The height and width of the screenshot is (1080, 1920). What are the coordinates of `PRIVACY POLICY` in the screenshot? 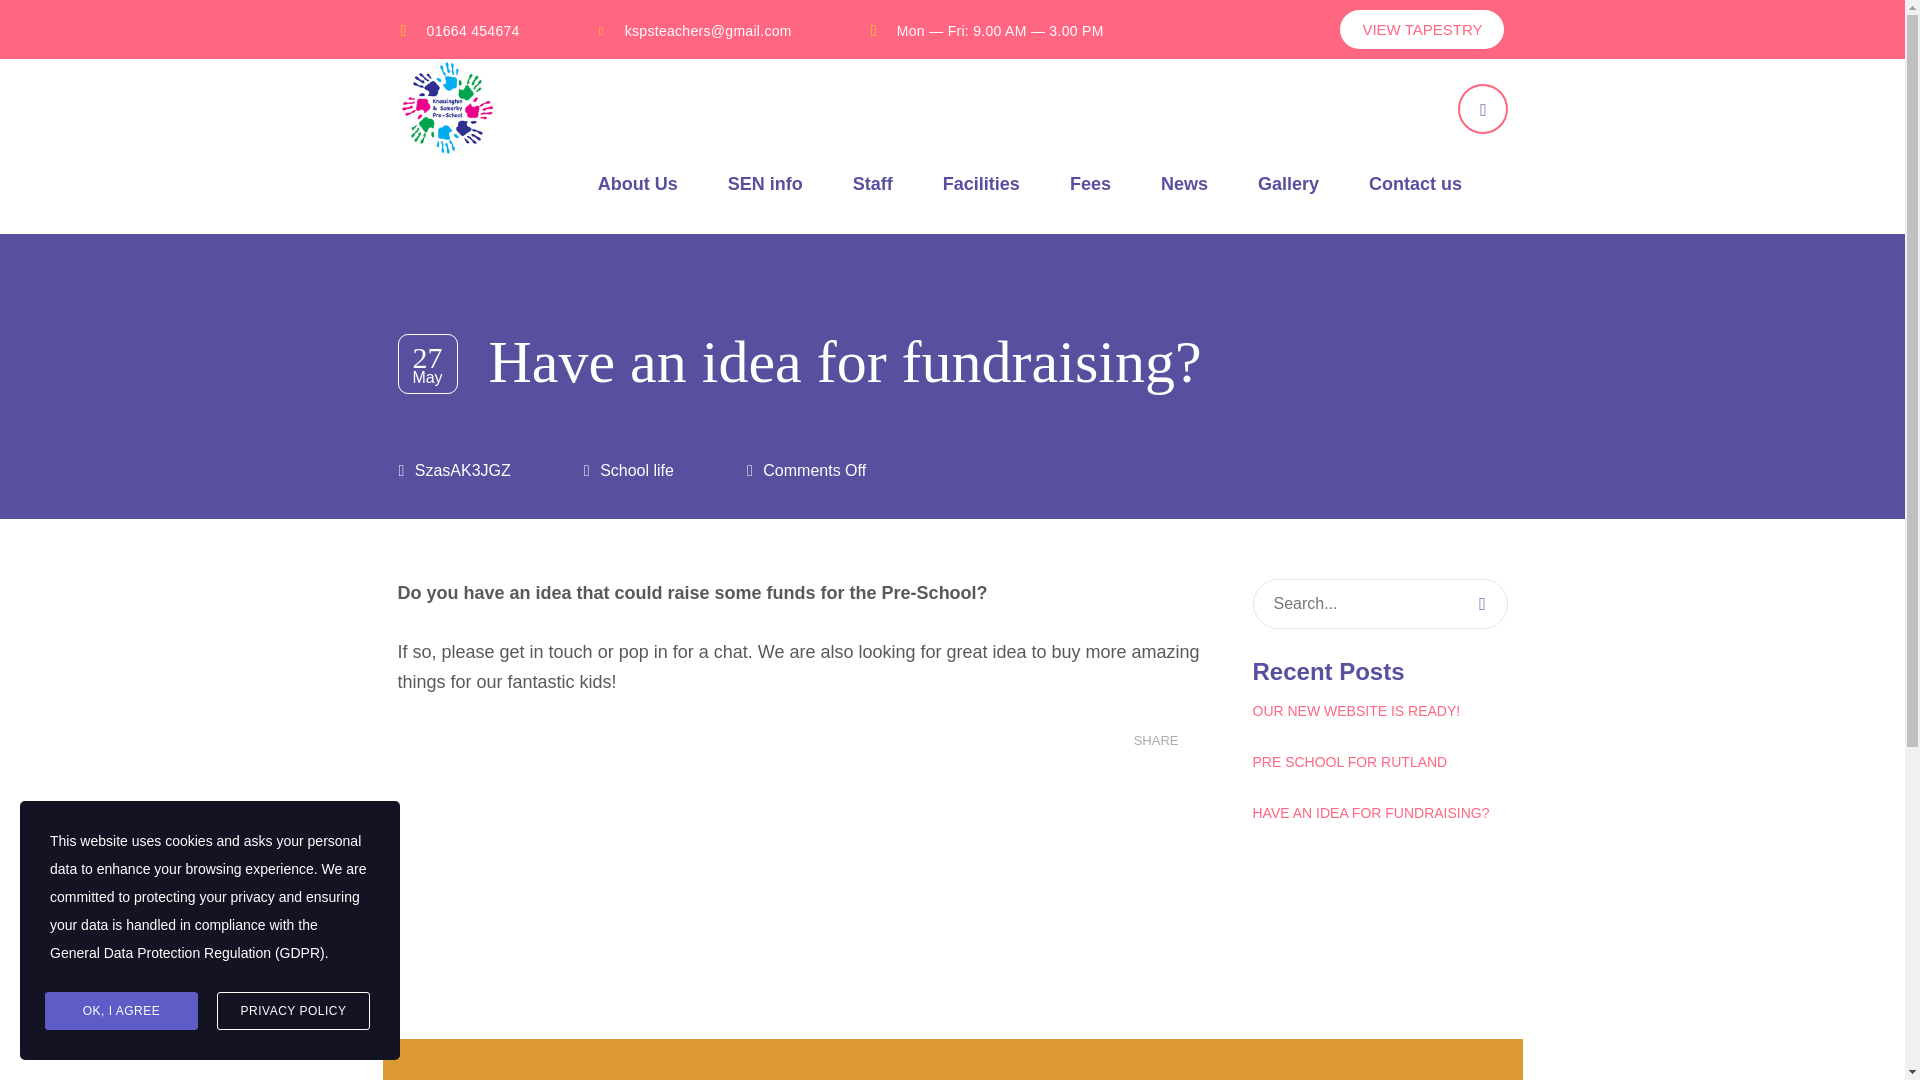 It's located at (293, 1011).